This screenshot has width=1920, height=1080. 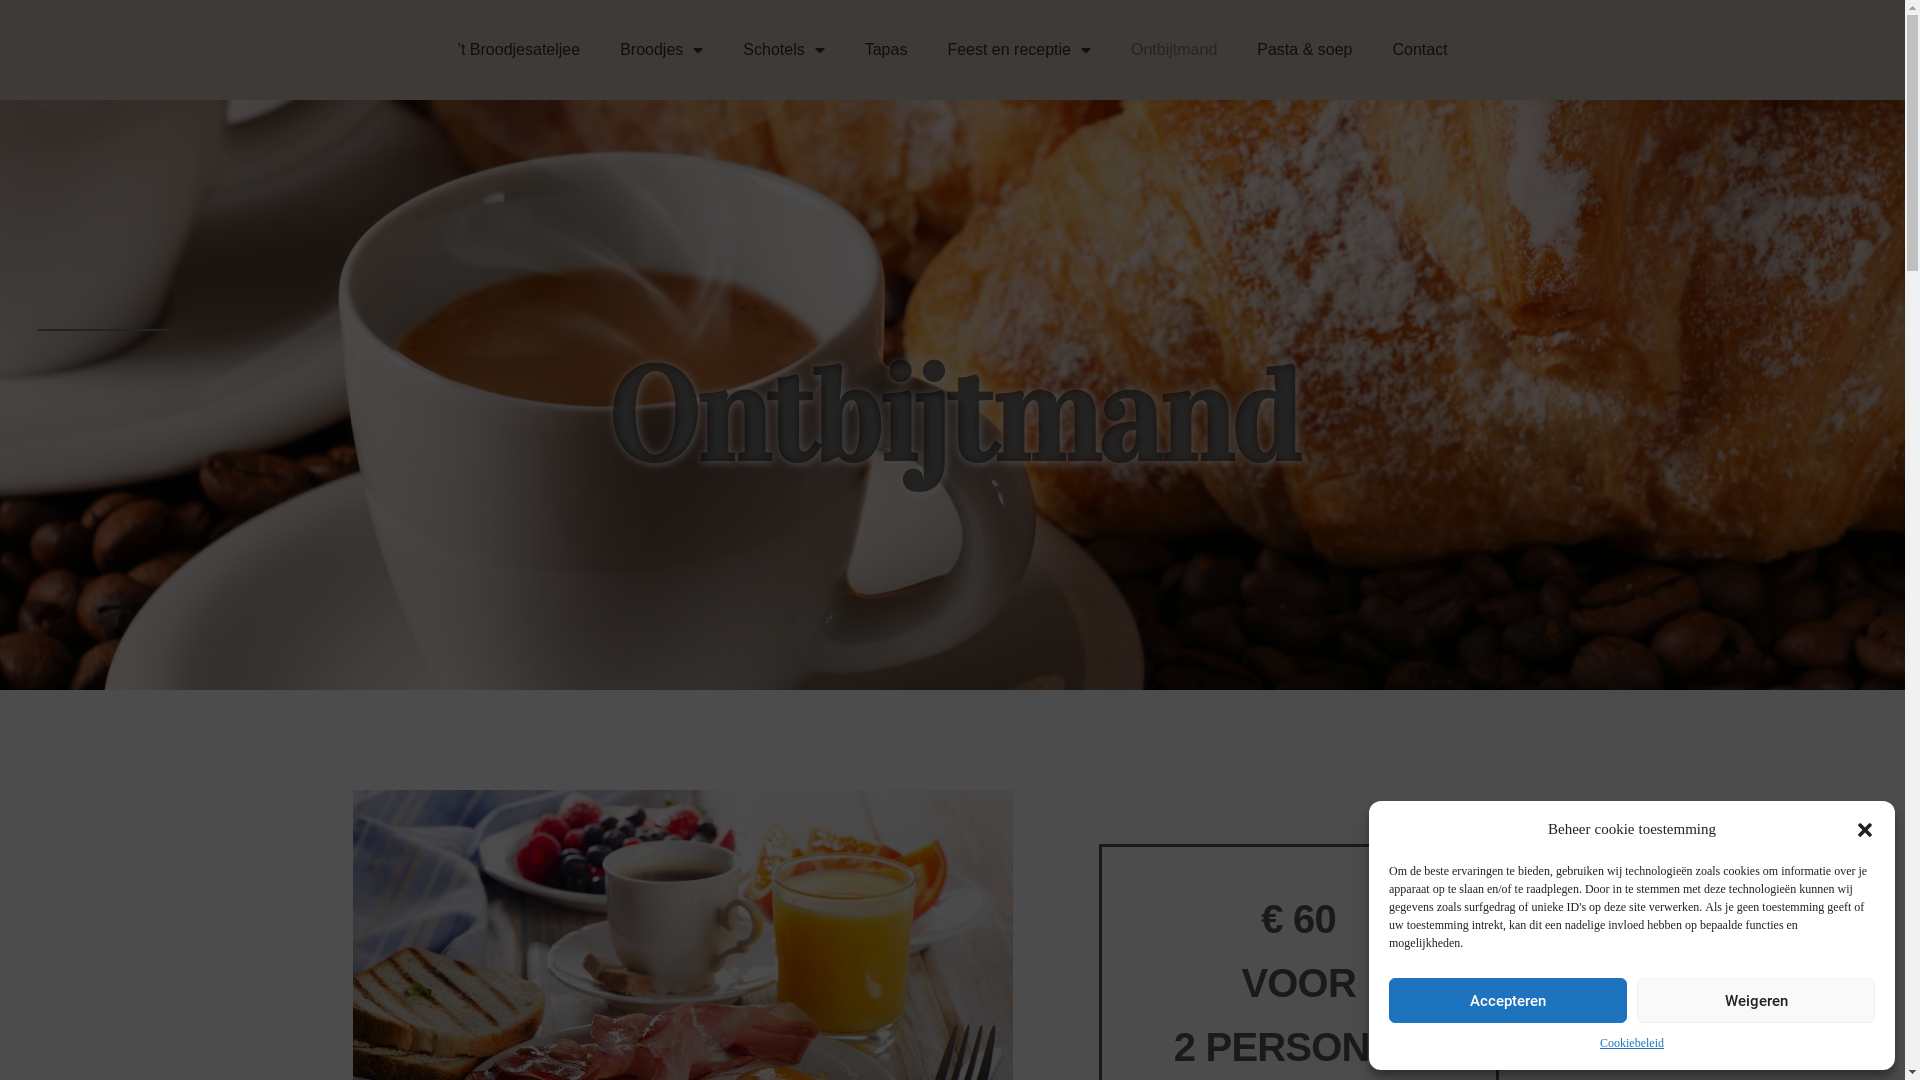 What do you see at coordinates (1756, 1000) in the screenshot?
I see `Weigeren` at bounding box center [1756, 1000].